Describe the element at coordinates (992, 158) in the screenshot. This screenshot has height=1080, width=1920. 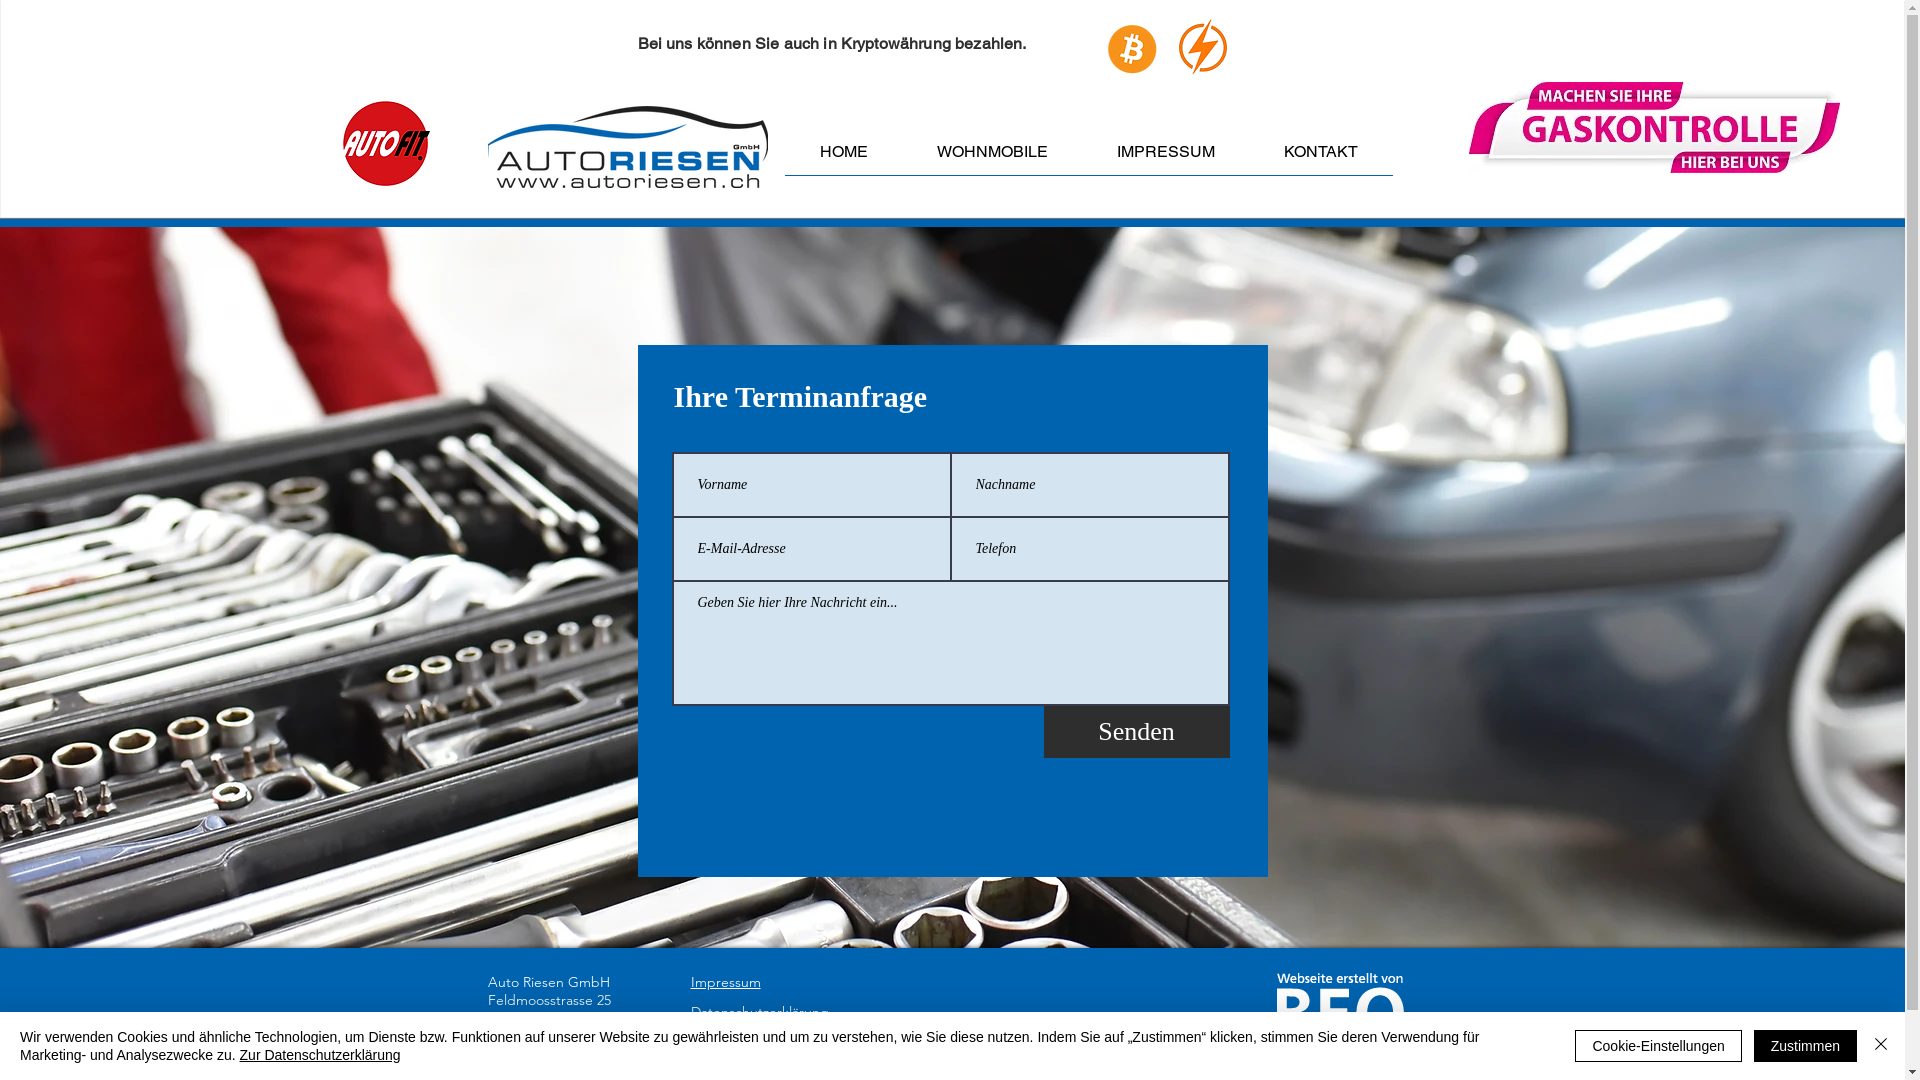
I see `WOHNMOBILE` at that location.